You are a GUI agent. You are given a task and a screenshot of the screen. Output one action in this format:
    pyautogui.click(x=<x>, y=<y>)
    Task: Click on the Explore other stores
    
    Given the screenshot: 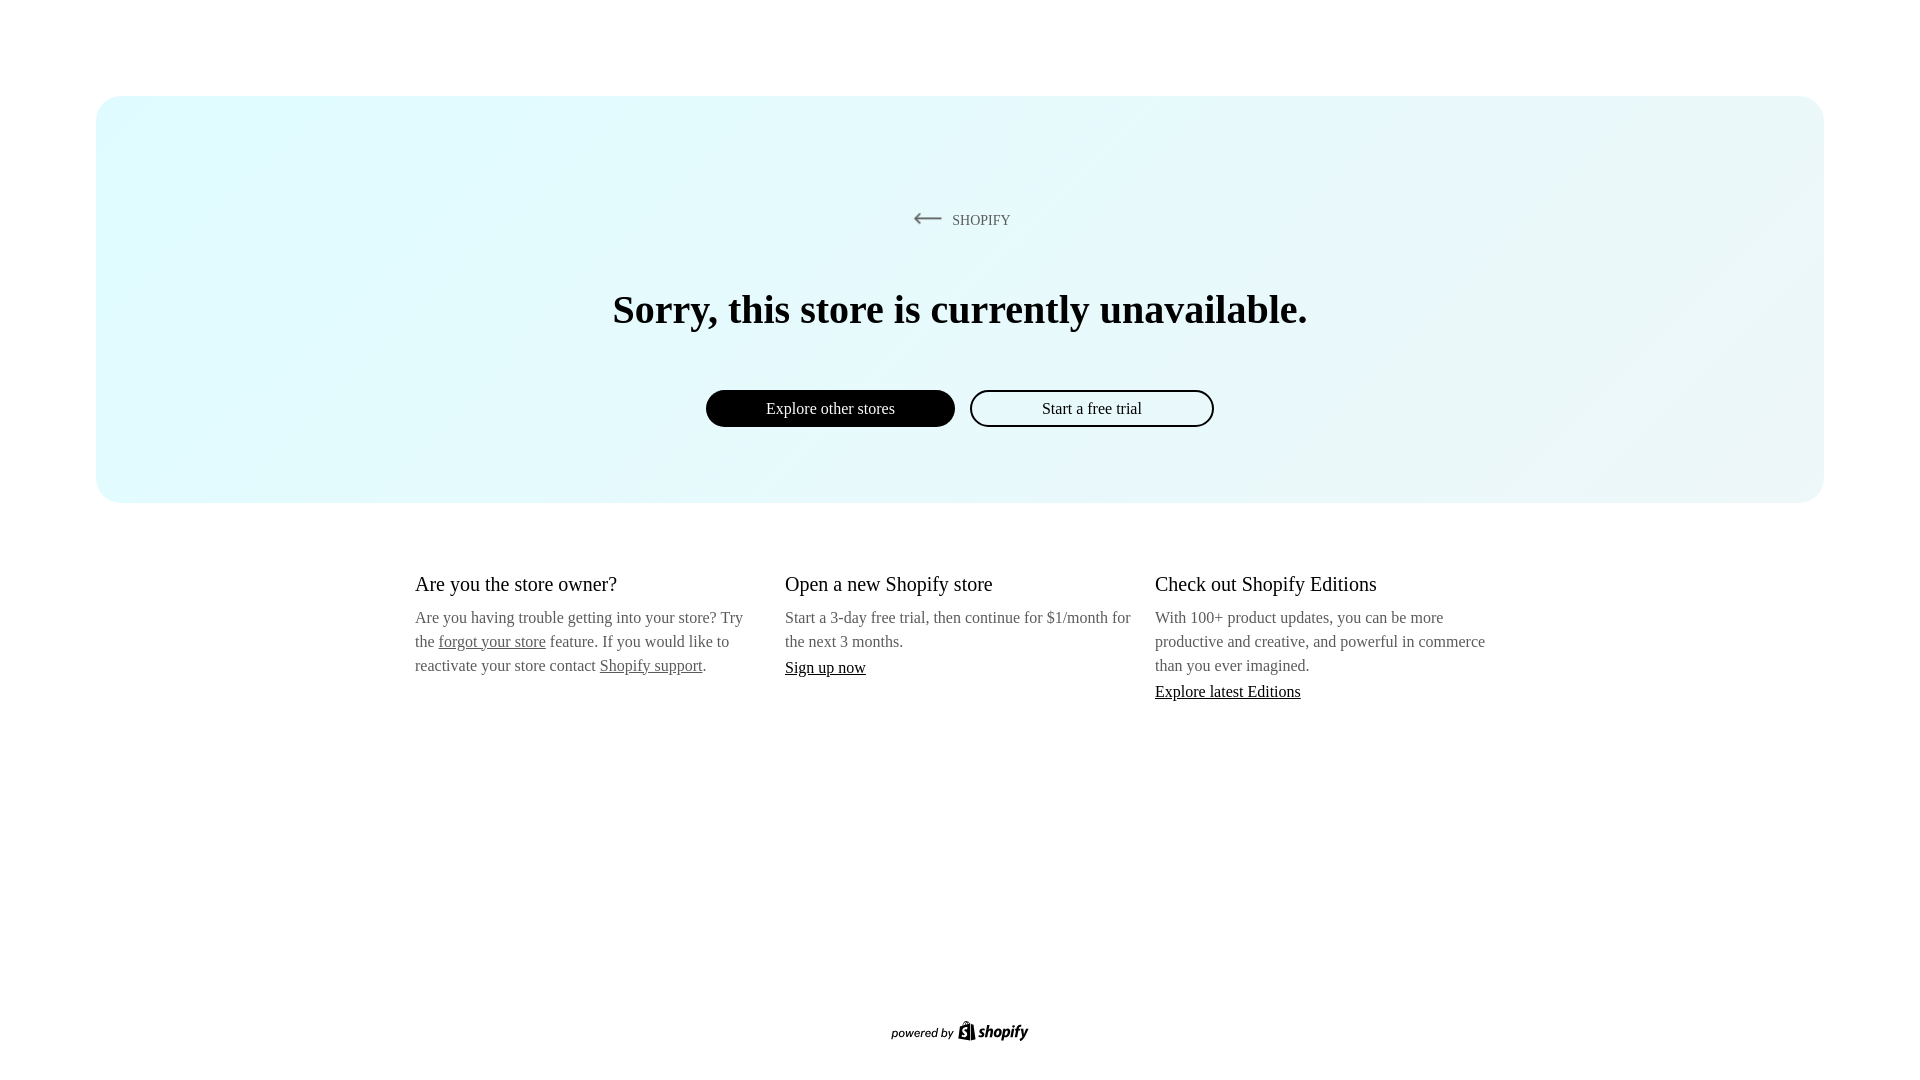 What is the action you would take?
    pyautogui.click(x=830, y=408)
    